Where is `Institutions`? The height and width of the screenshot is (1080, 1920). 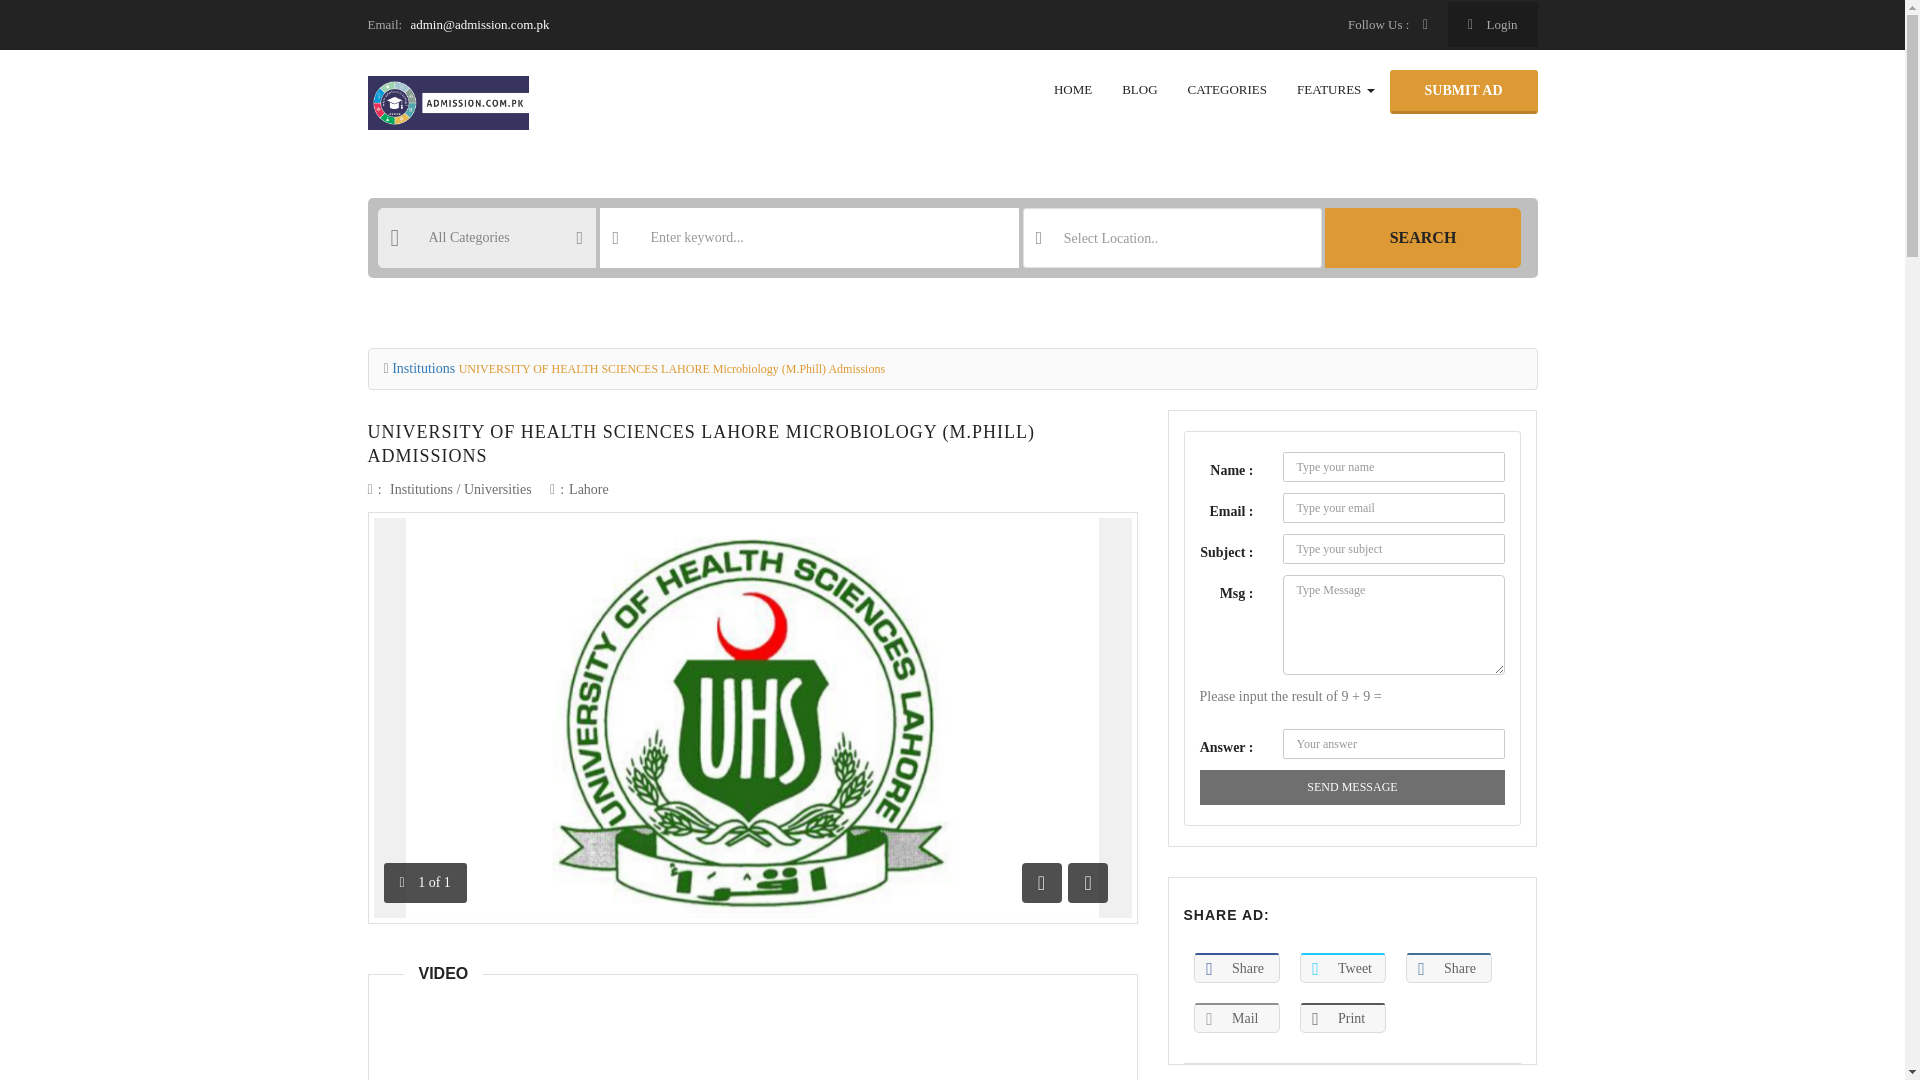
Institutions is located at coordinates (421, 488).